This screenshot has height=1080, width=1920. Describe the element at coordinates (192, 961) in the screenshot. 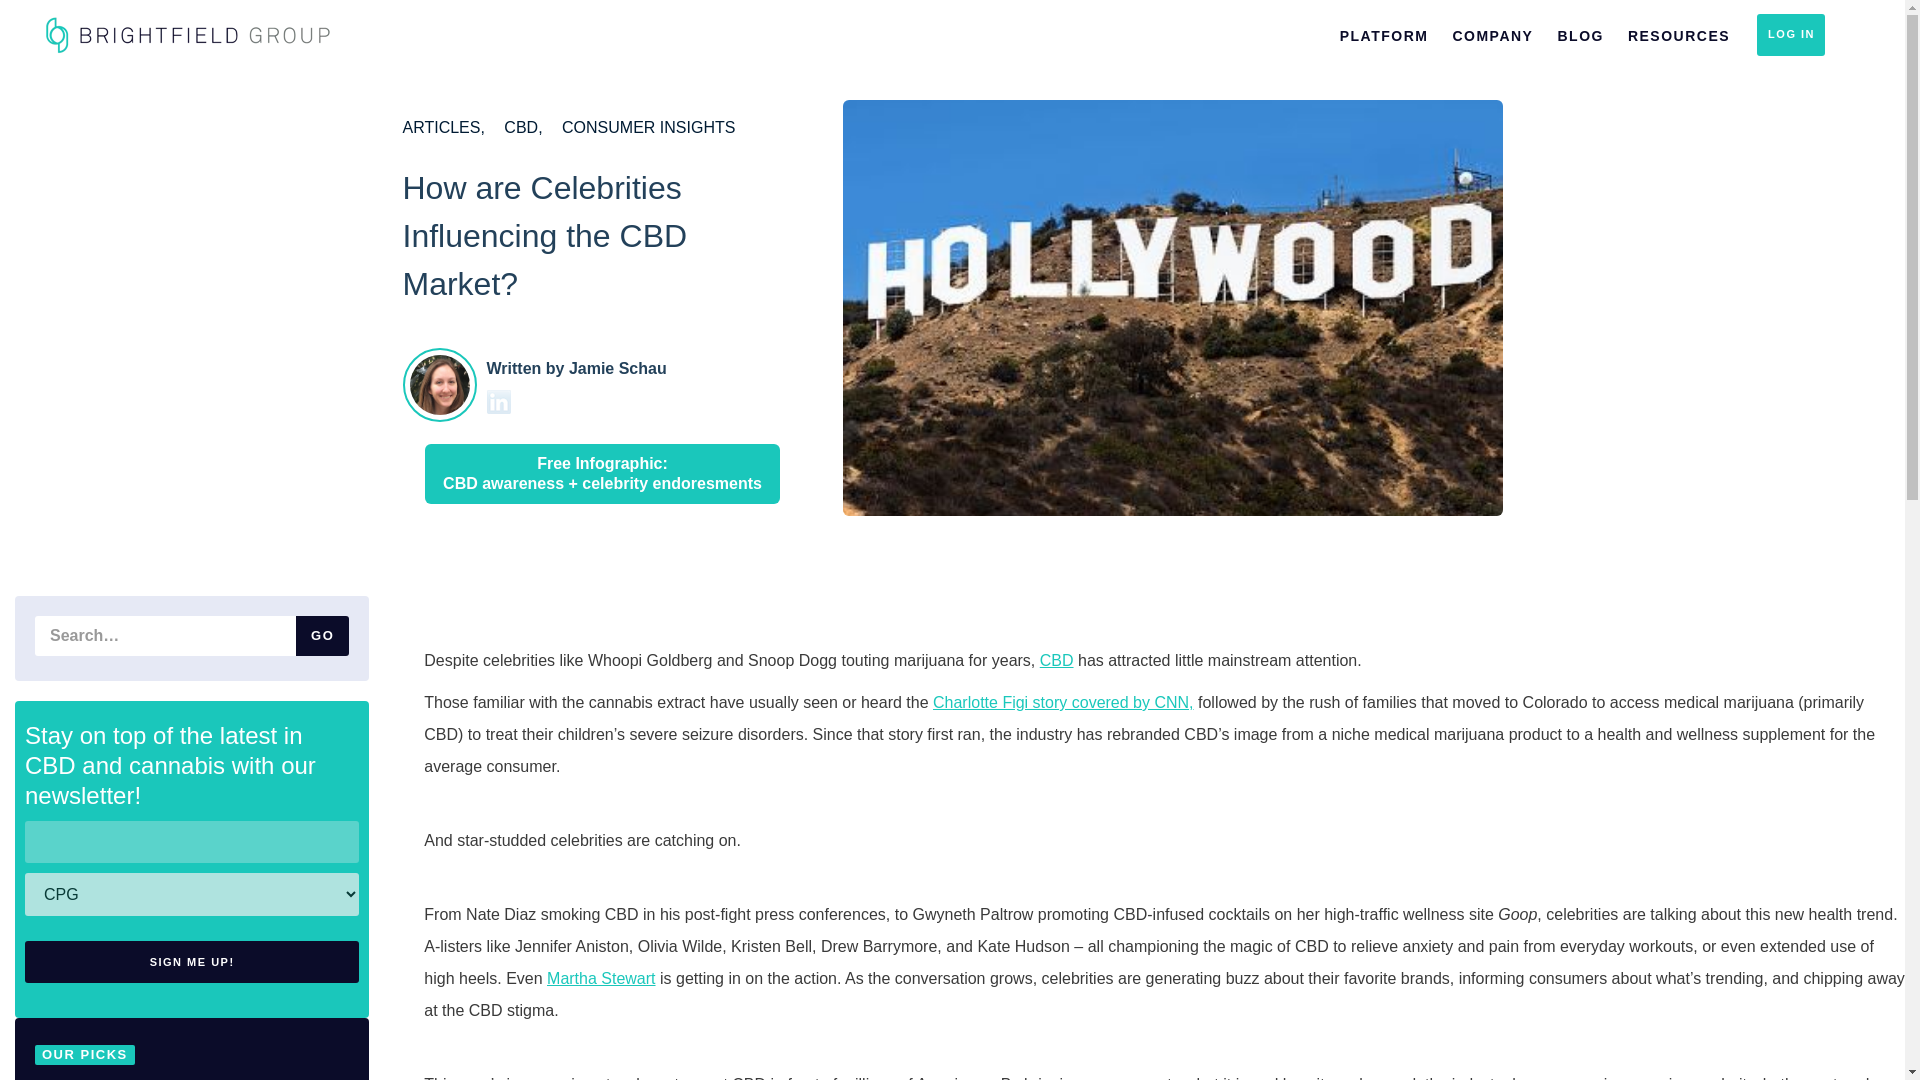

I see `Sign me up!` at that location.